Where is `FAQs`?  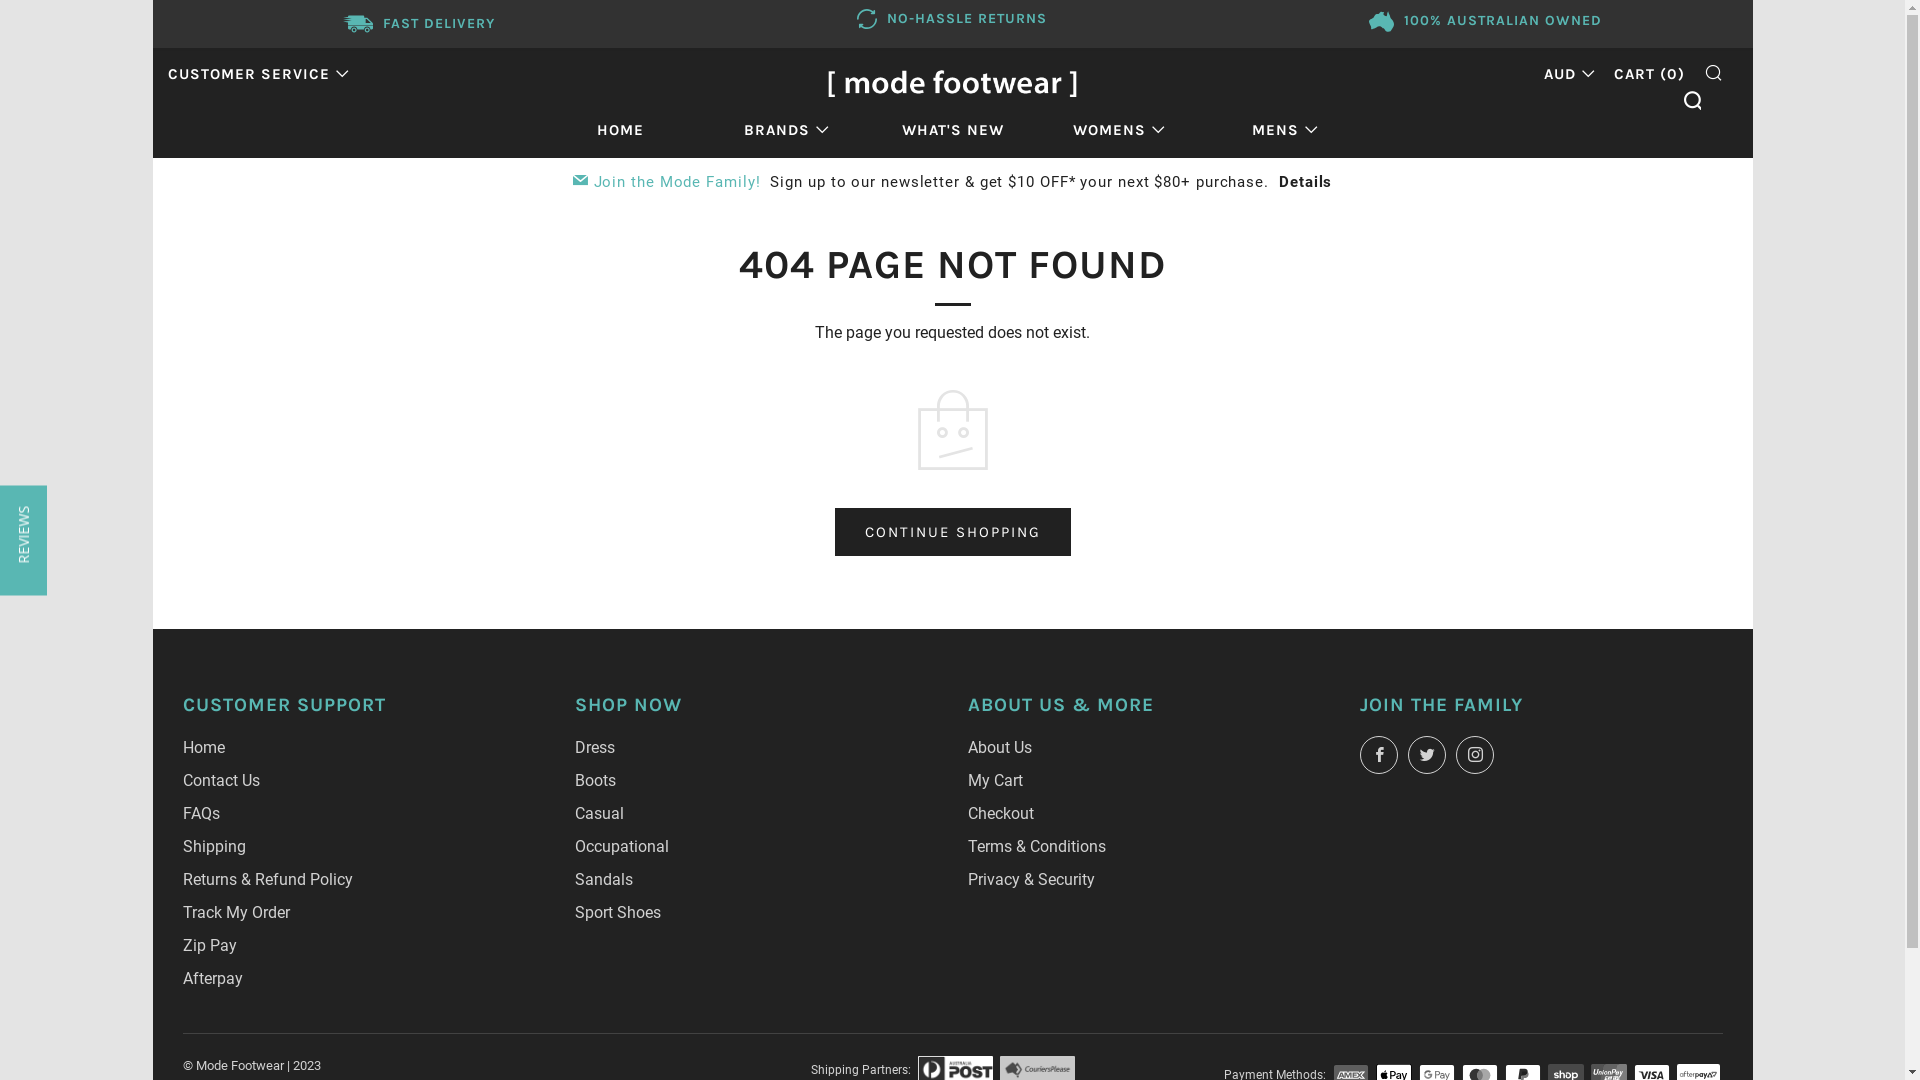
FAQs is located at coordinates (200, 814).